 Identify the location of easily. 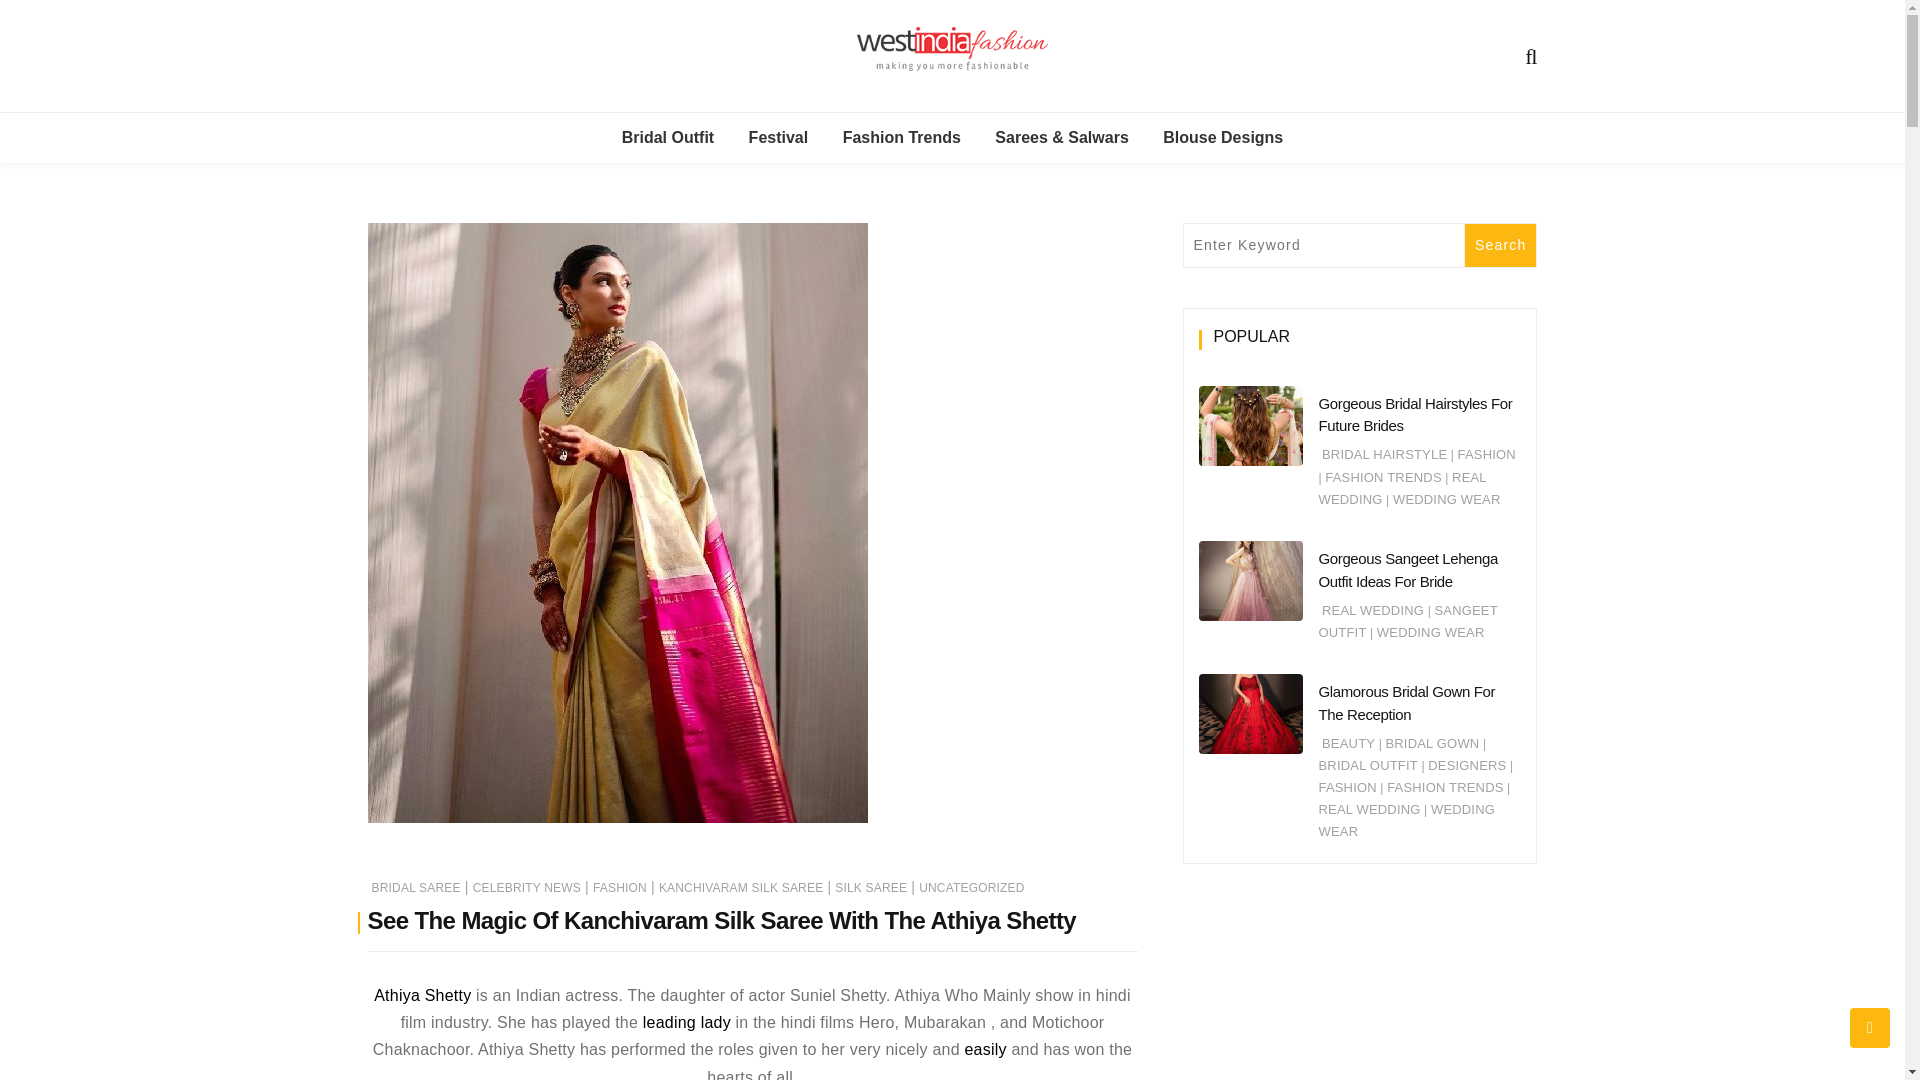
(987, 1050).